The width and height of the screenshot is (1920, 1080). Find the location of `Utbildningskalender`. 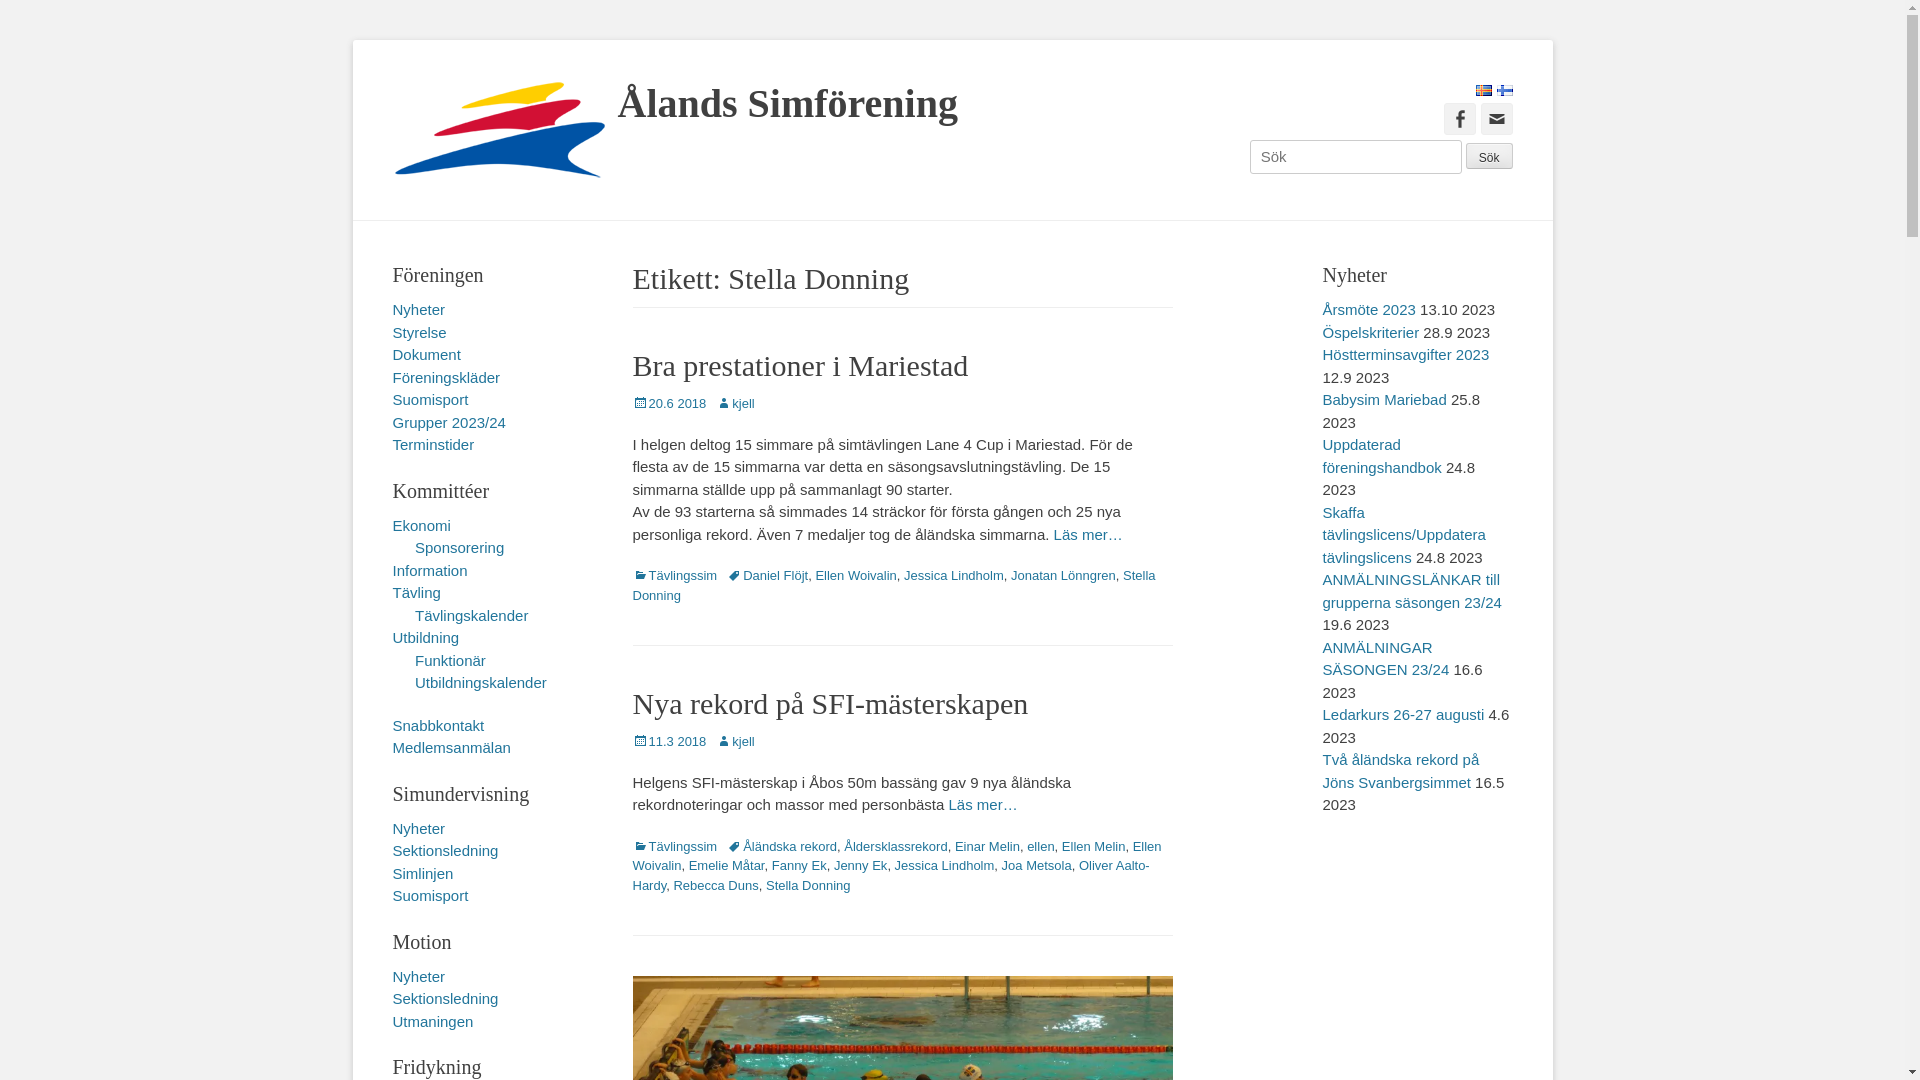

Utbildningskalender is located at coordinates (481, 682).